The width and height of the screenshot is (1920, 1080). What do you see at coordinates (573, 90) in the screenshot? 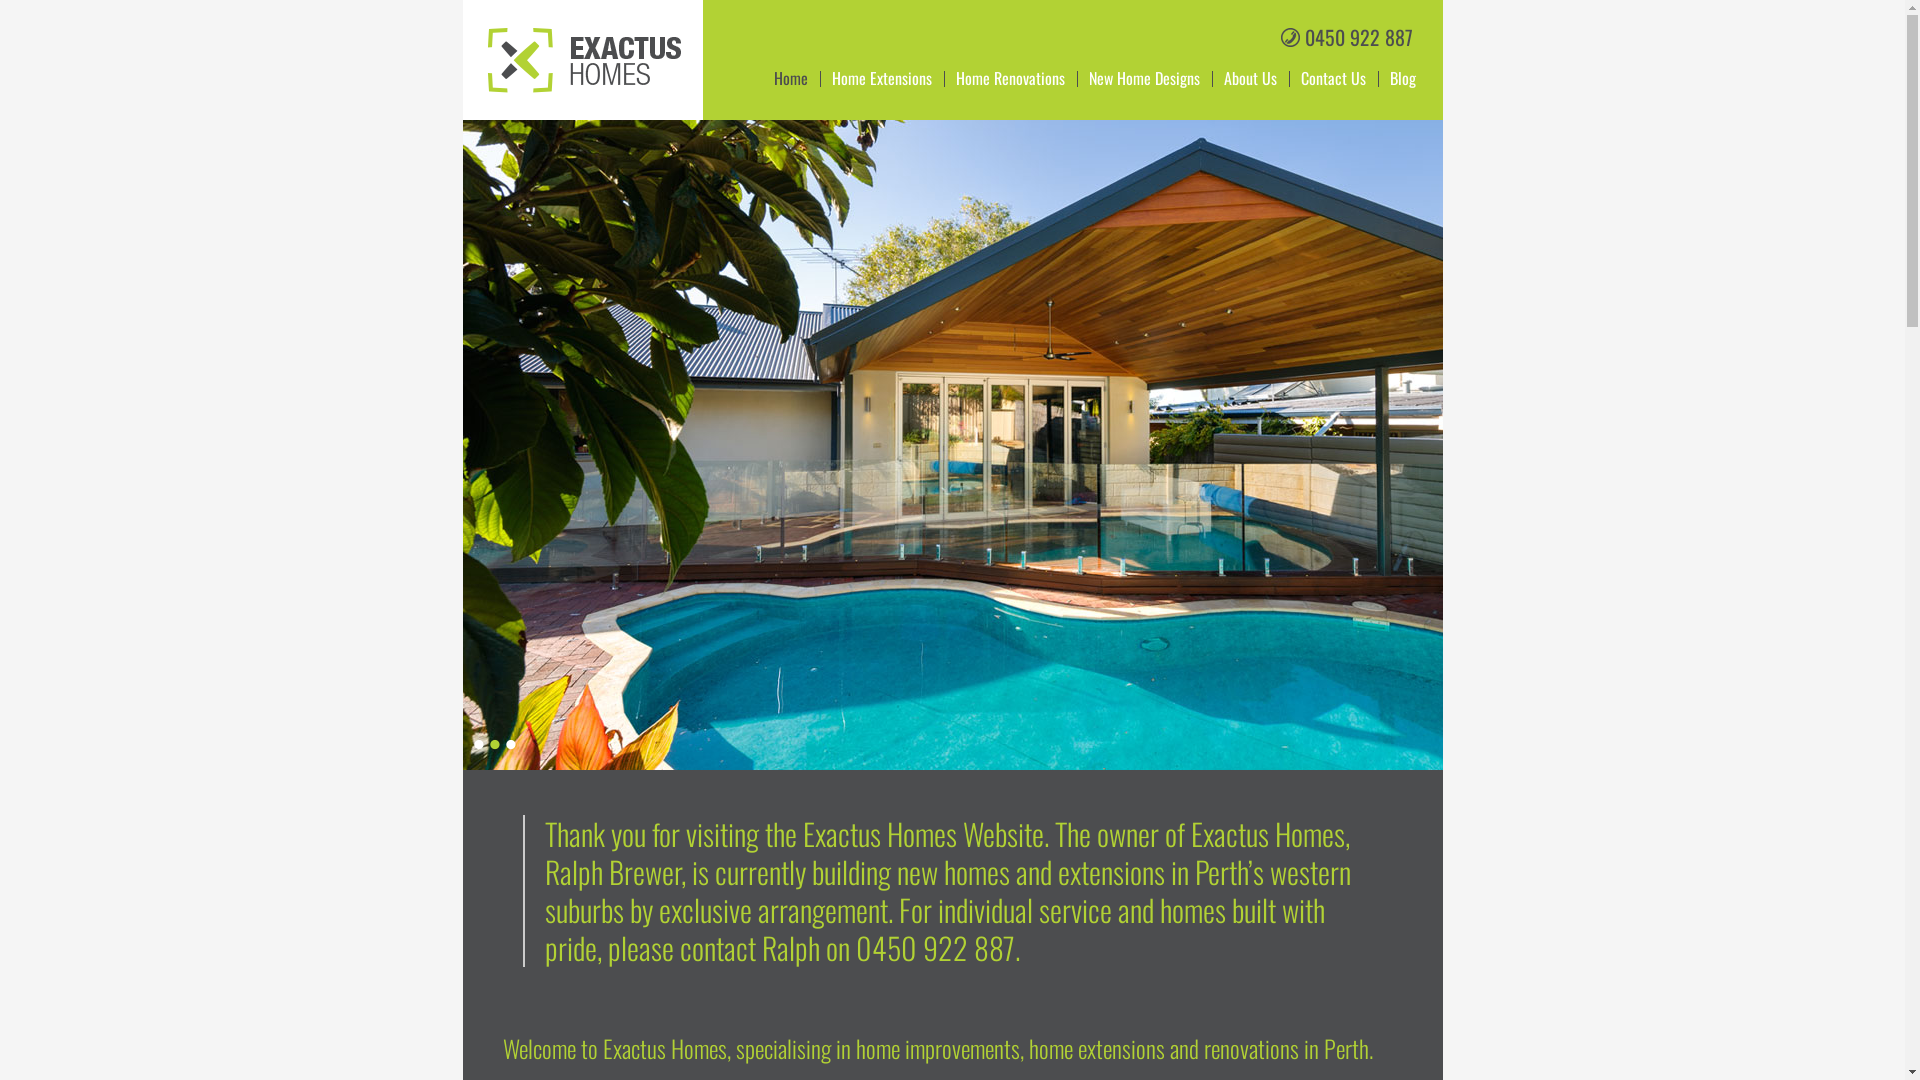
I see `Exactus Homes` at bounding box center [573, 90].